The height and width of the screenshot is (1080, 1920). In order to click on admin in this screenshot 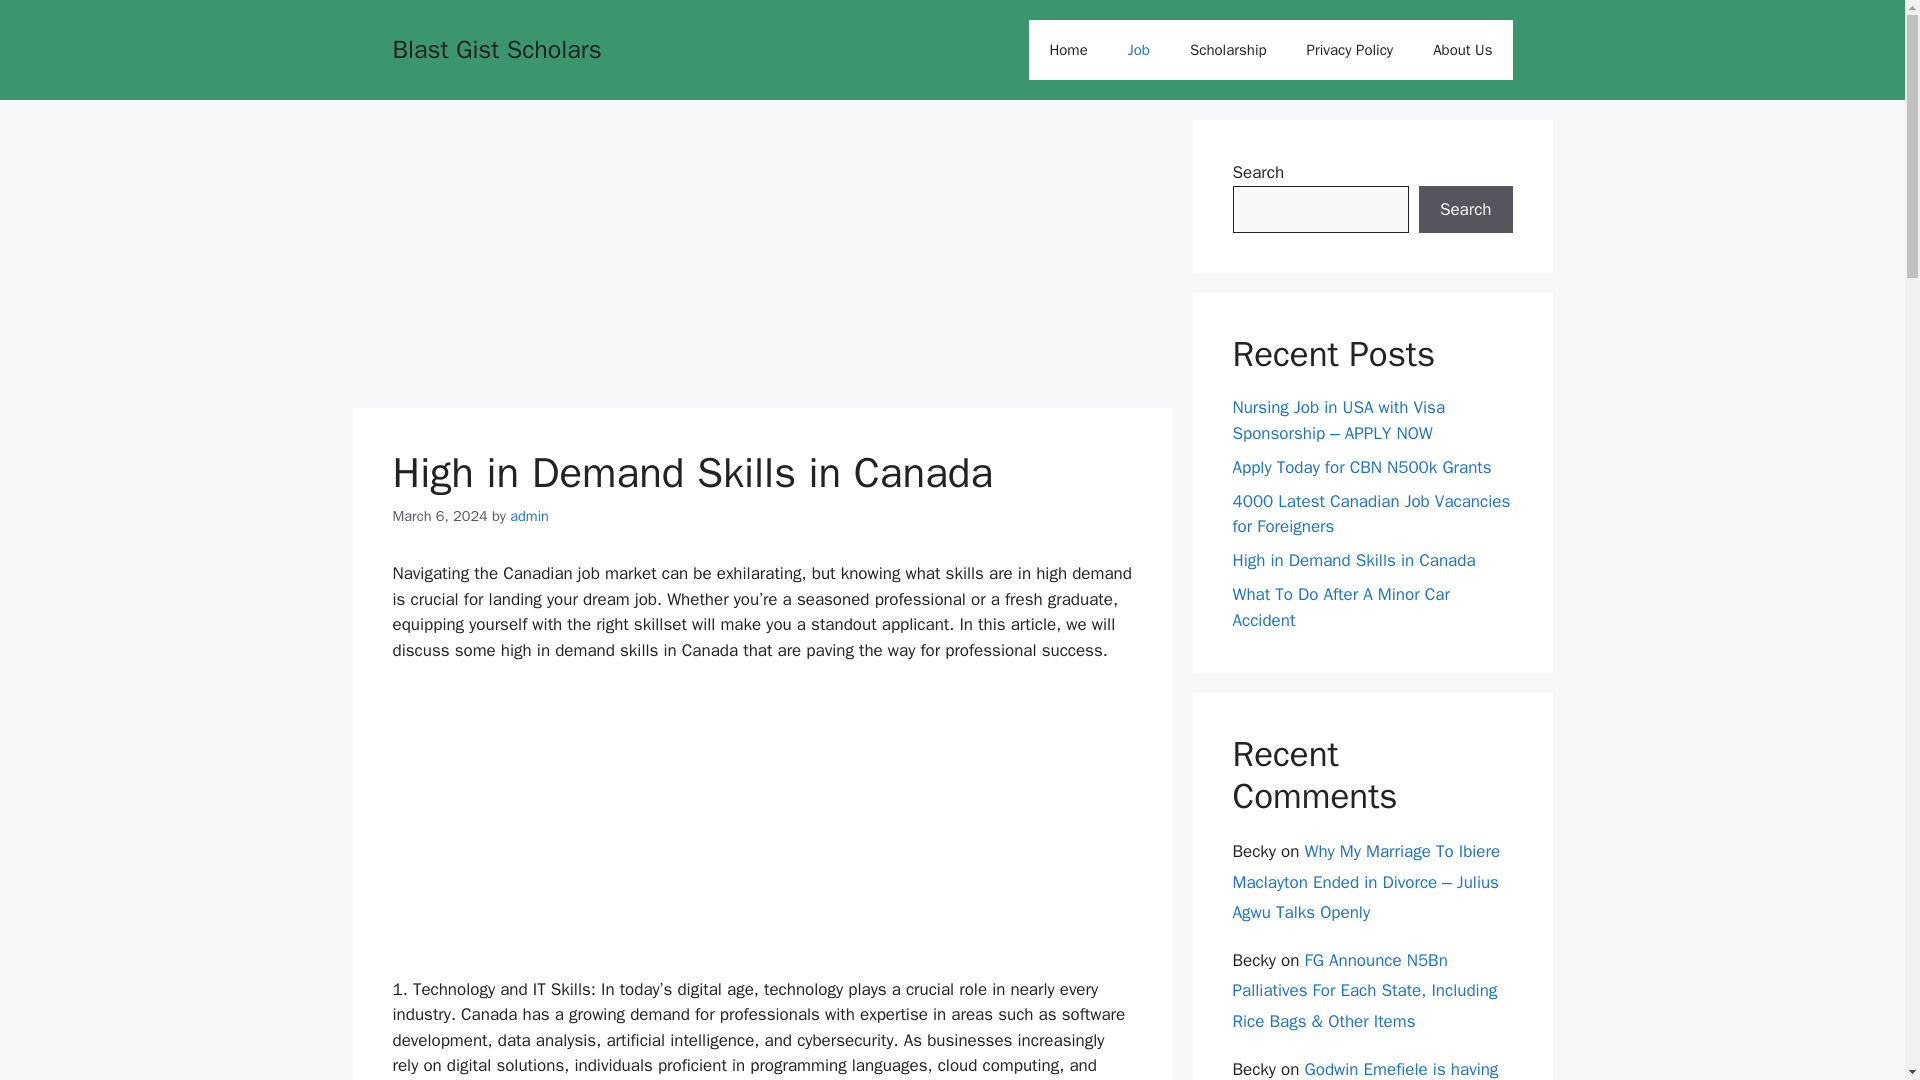, I will do `click(530, 515)`.